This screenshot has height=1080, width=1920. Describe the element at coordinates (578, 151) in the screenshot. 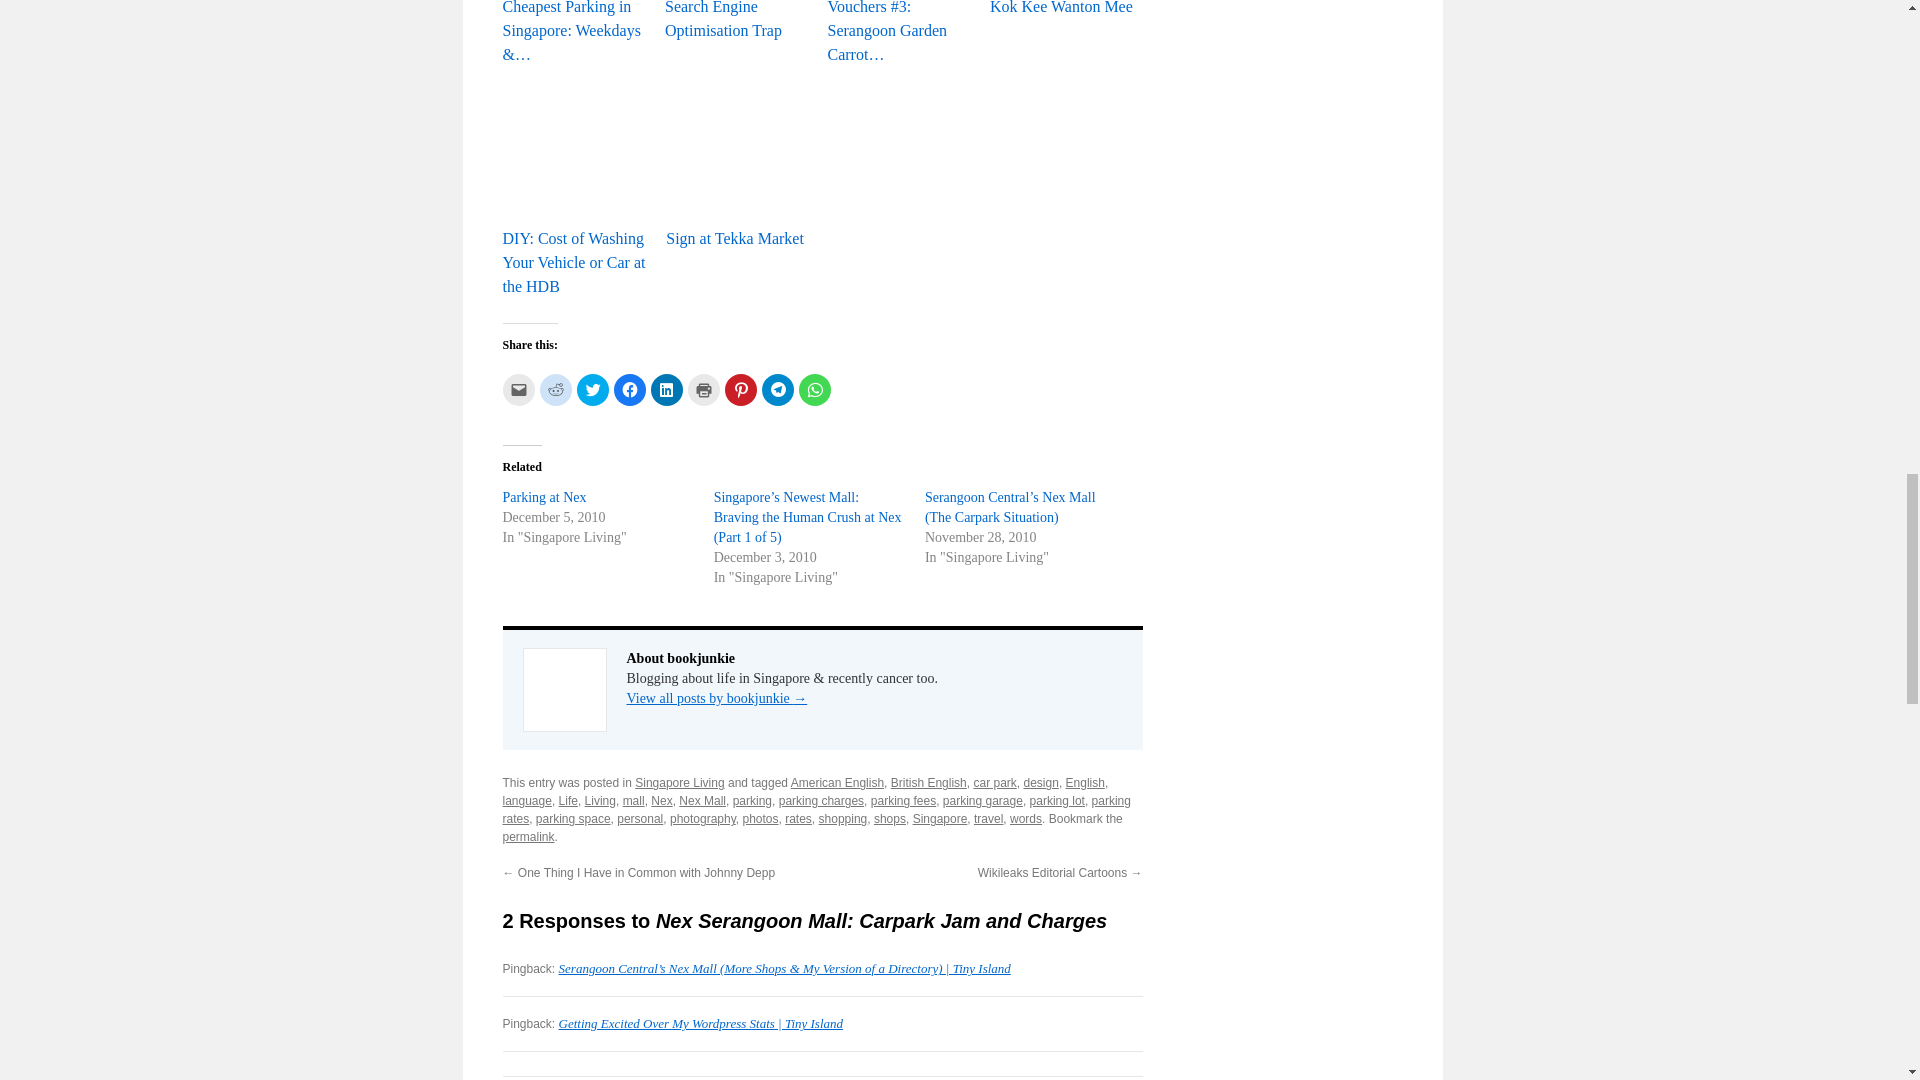

I see `DIY: Cost of Washing Your Vehicle or Car at the HDB` at that location.